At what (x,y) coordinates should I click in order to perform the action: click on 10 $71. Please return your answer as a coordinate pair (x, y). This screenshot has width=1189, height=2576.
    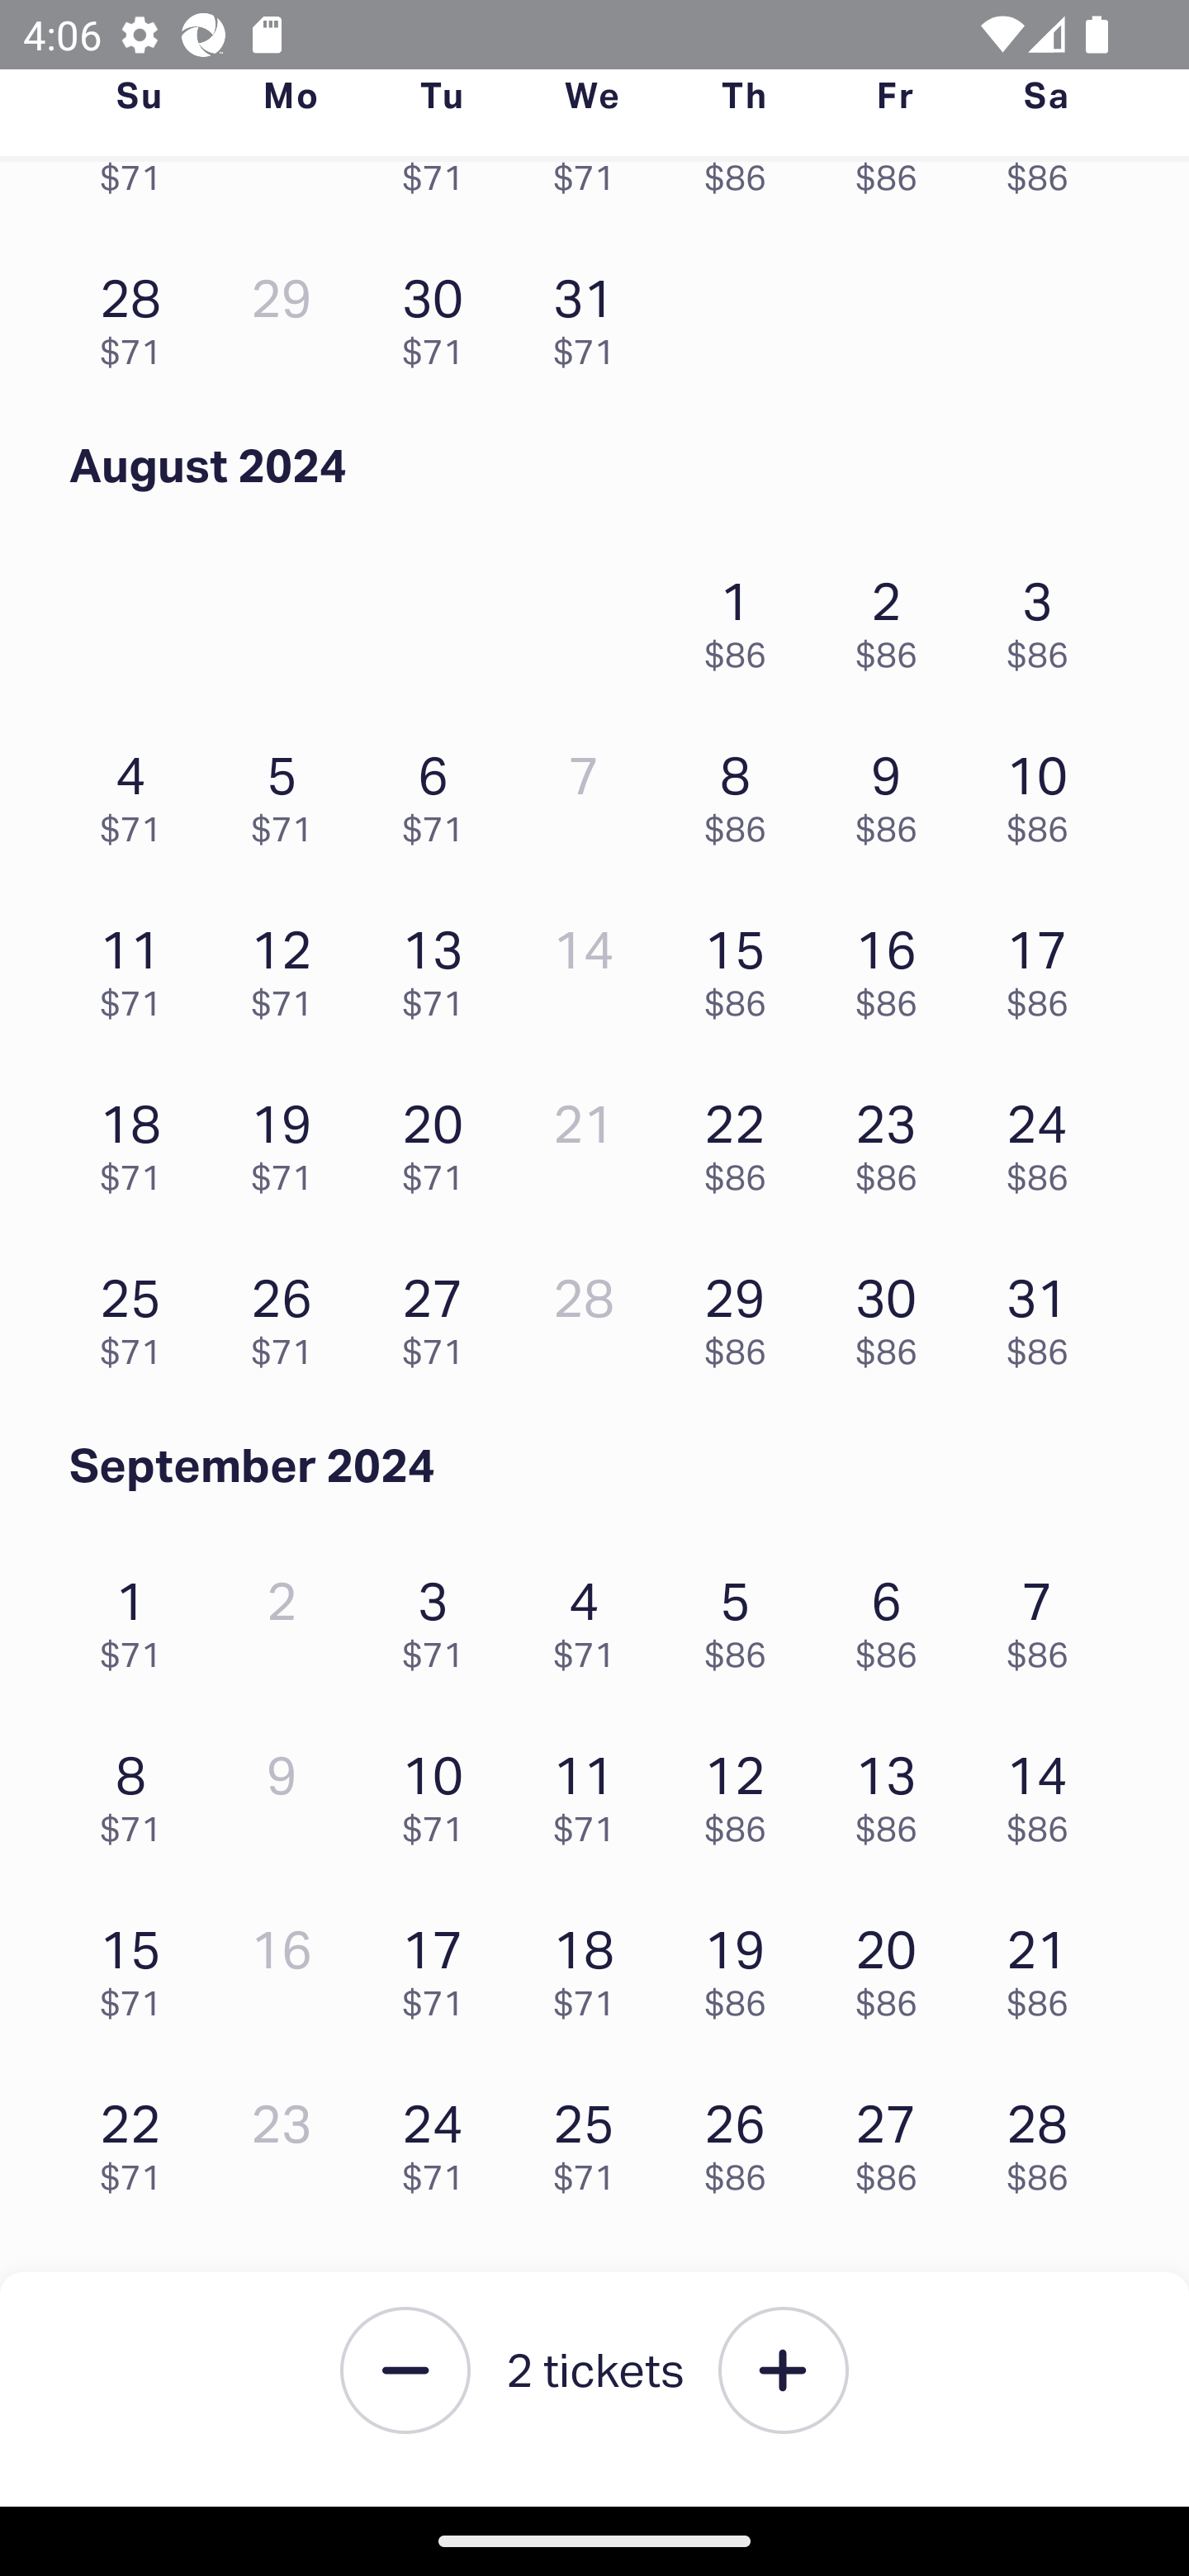
    Looking at the image, I should click on (441, 1792).